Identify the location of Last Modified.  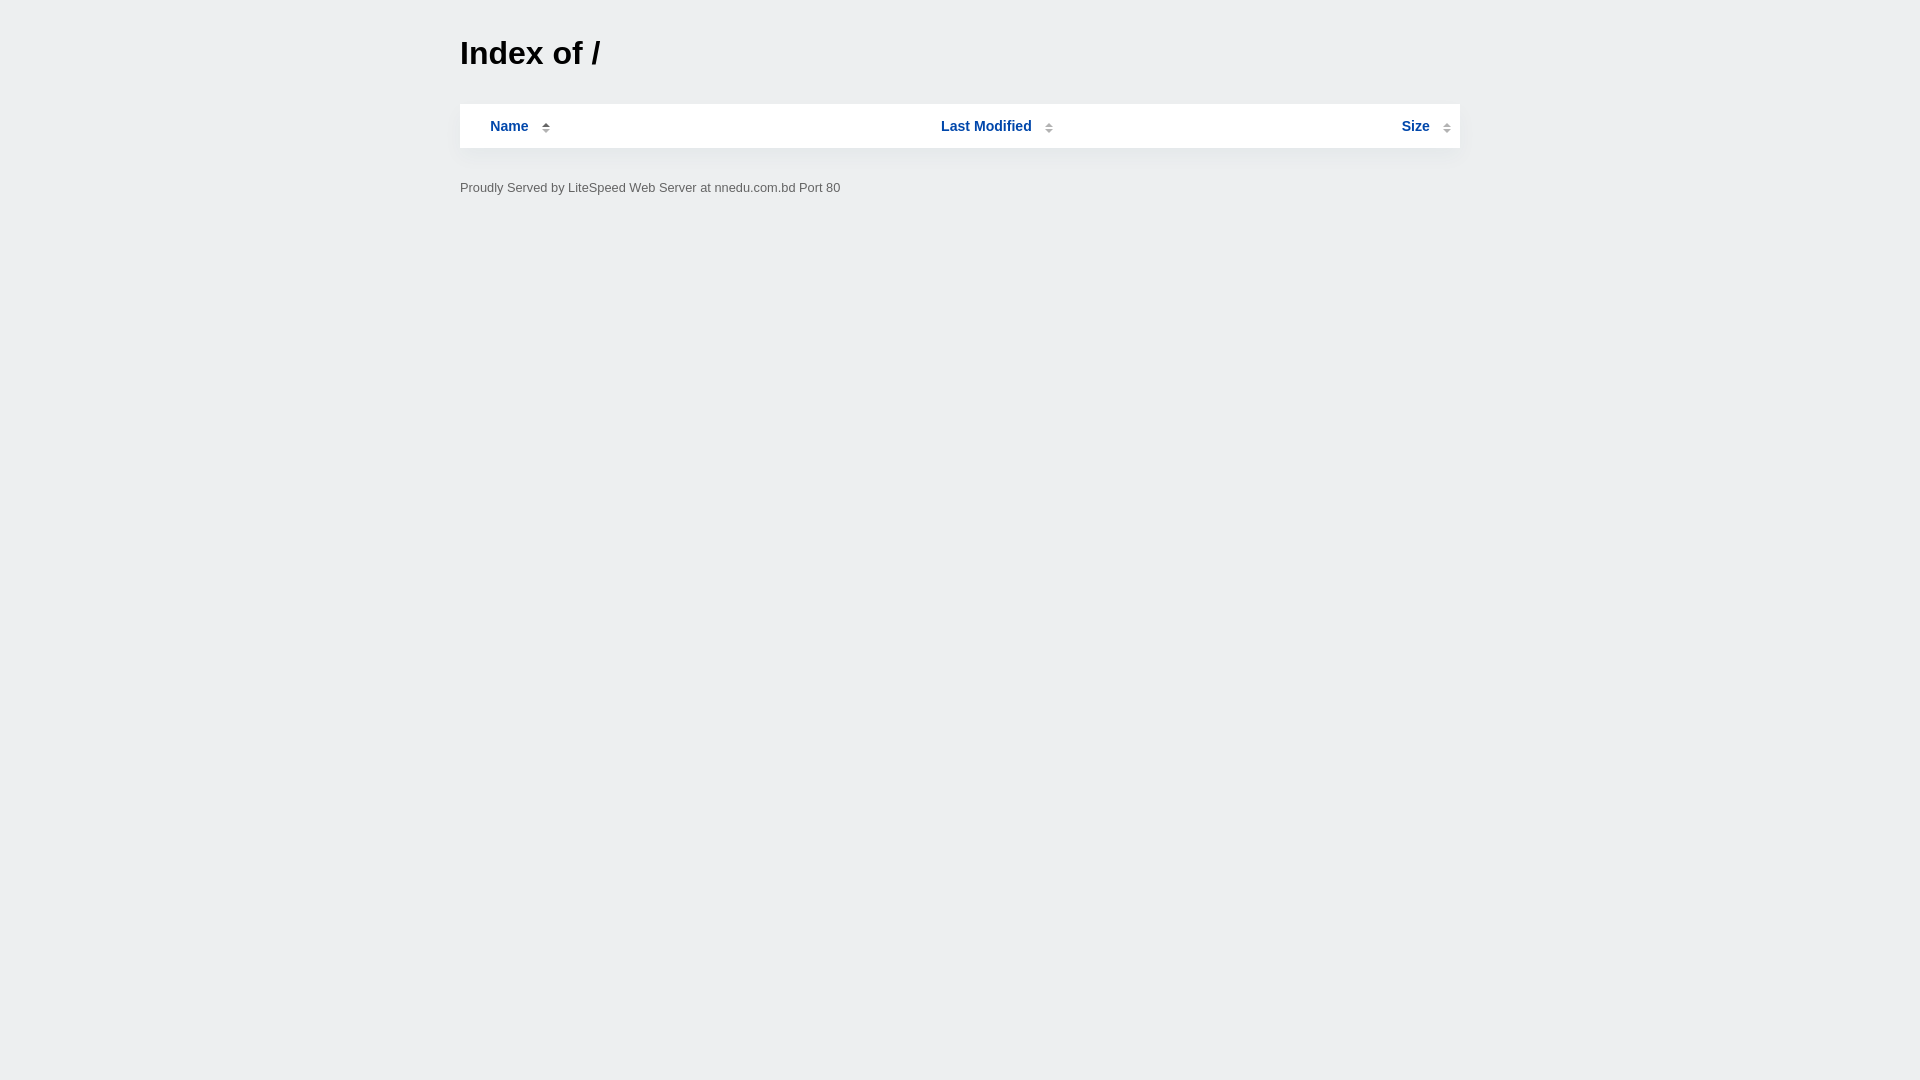
(997, 126).